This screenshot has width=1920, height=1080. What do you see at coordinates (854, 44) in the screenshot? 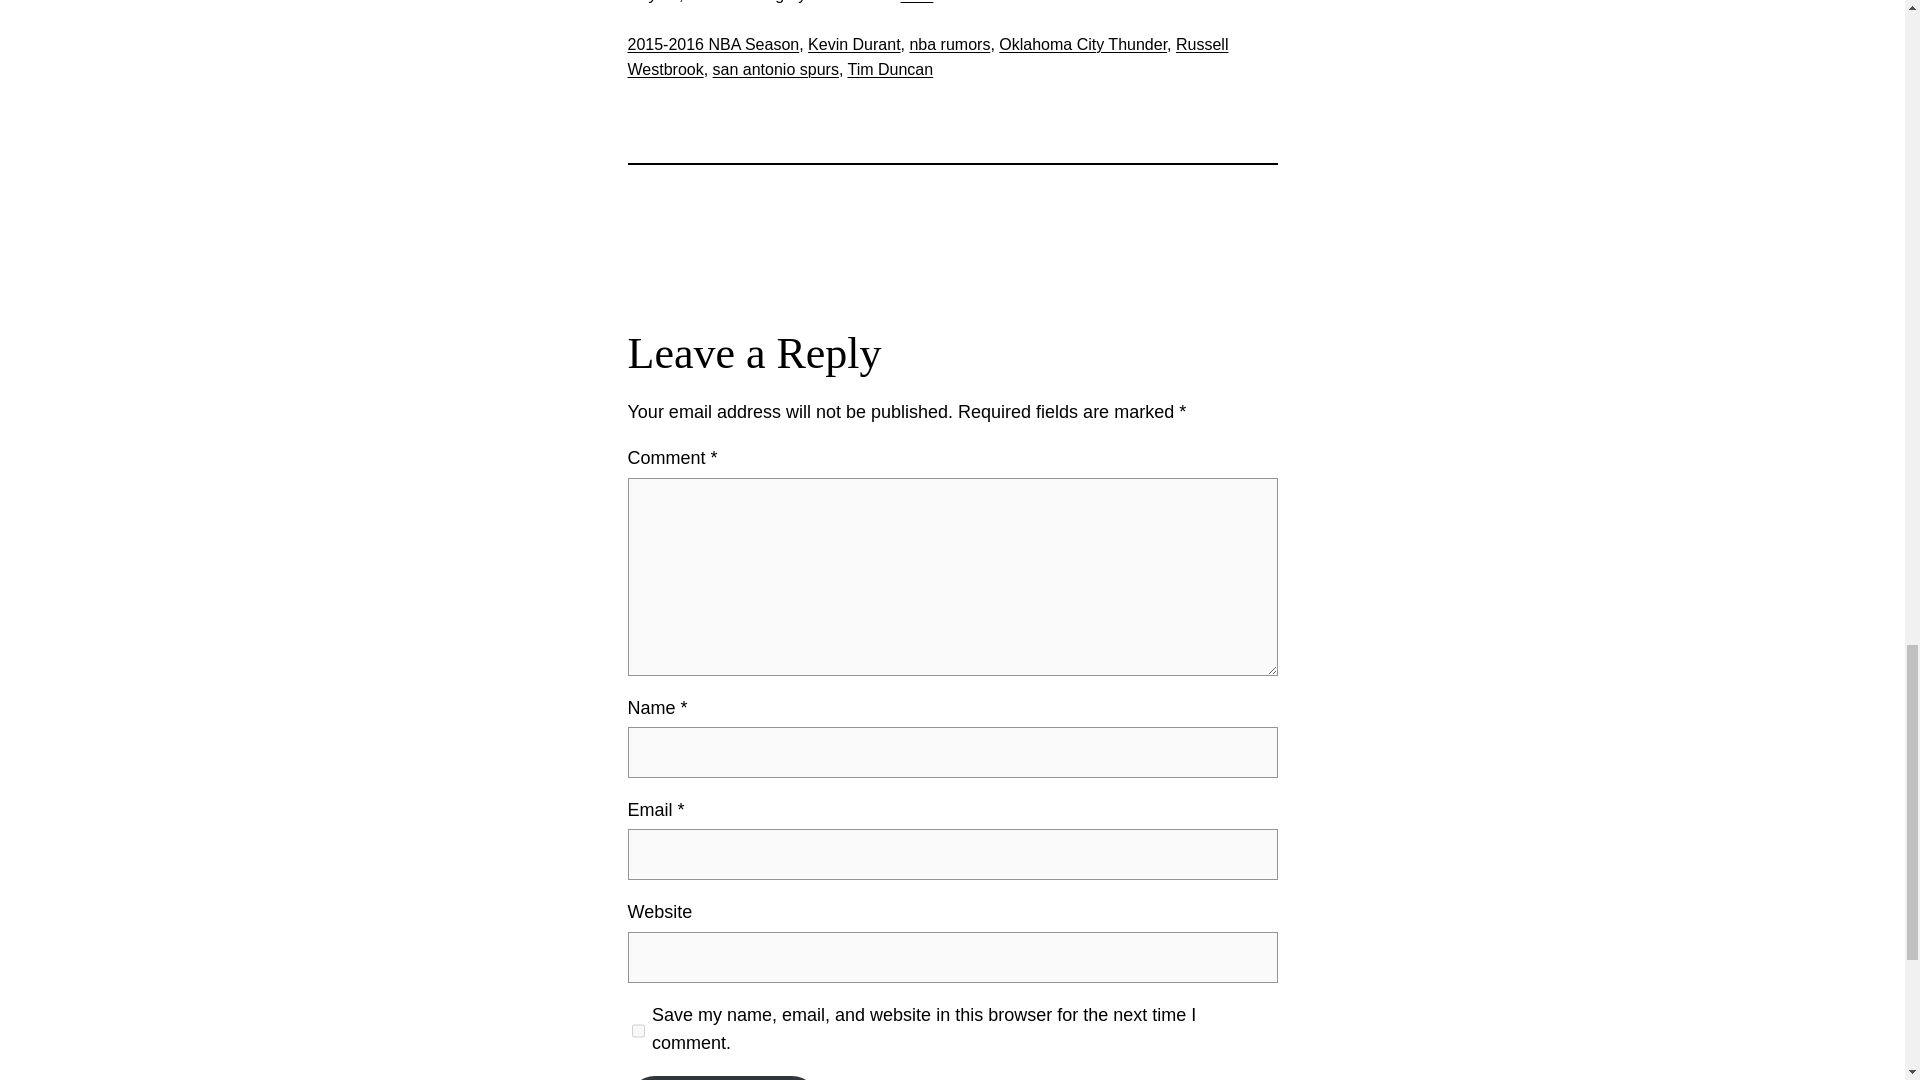
I see `Kevin Durant` at bounding box center [854, 44].